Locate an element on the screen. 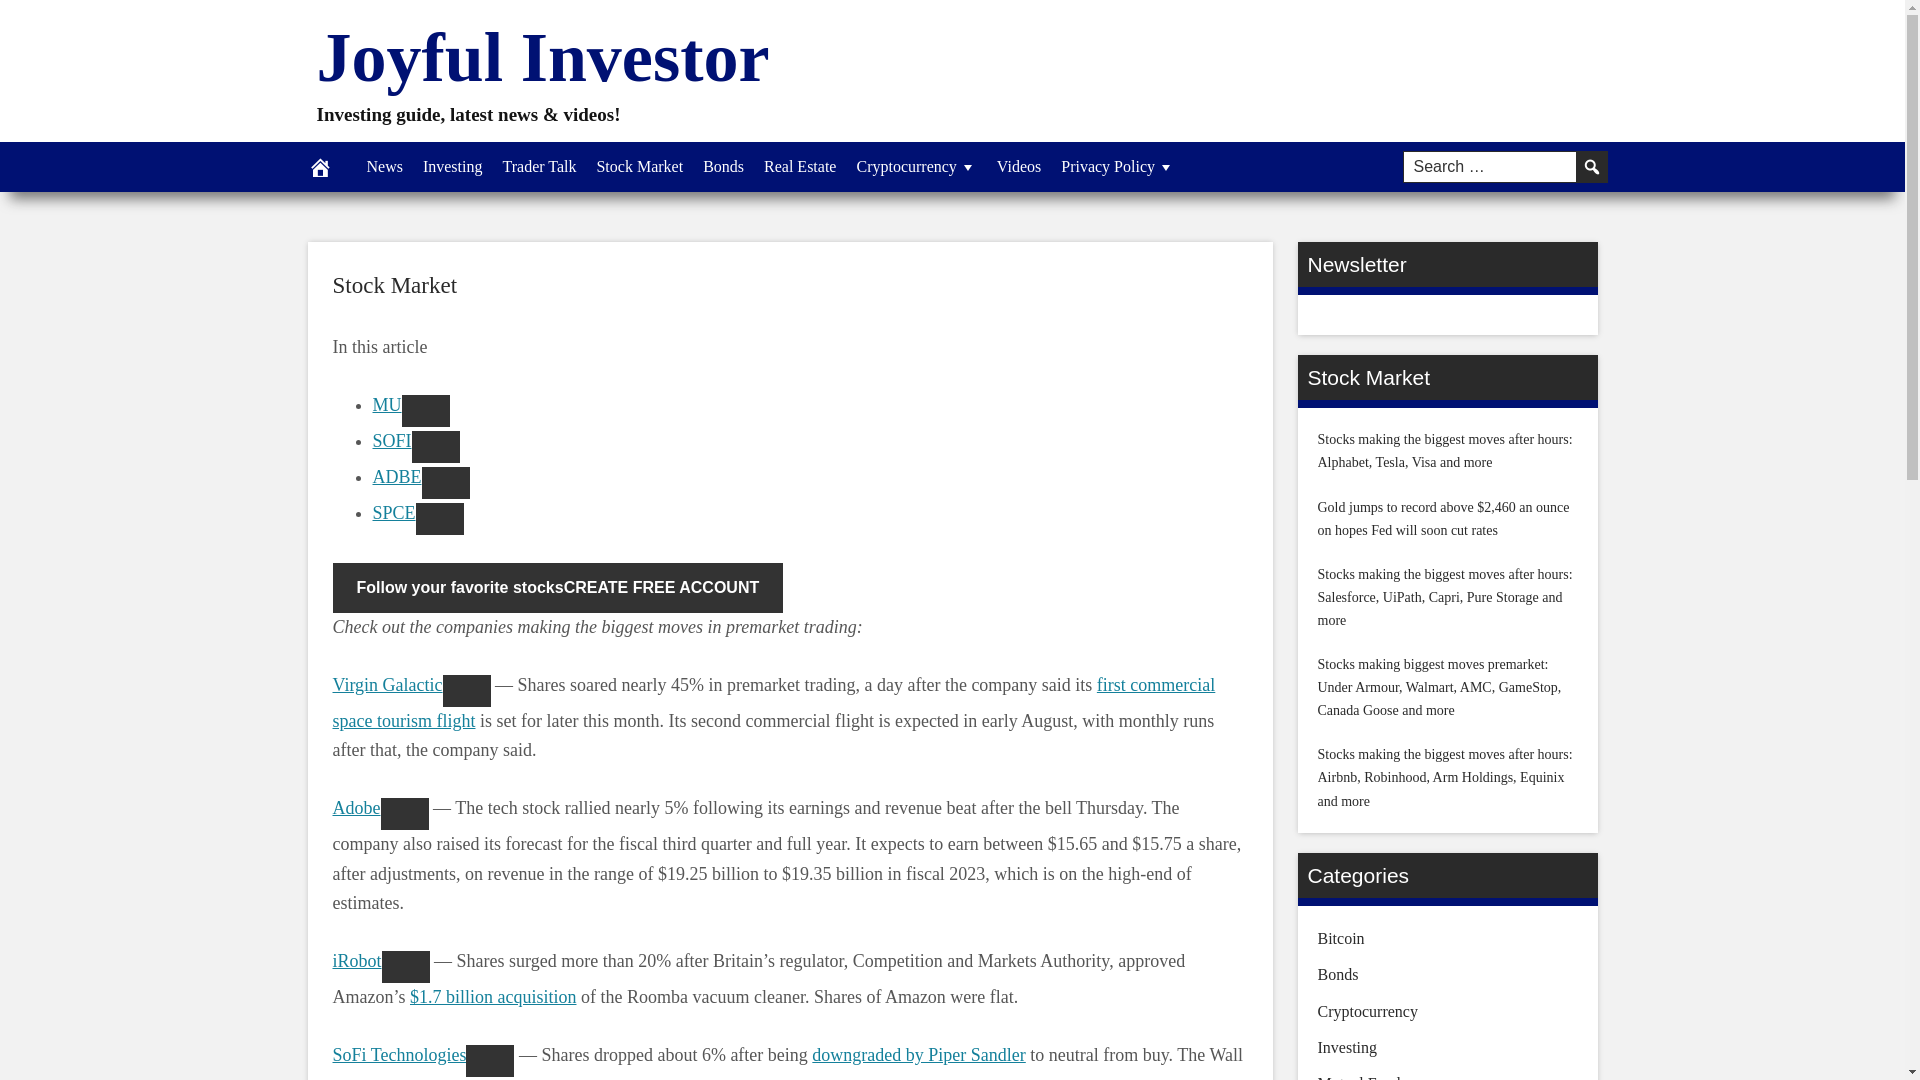  MU is located at coordinates (386, 404).